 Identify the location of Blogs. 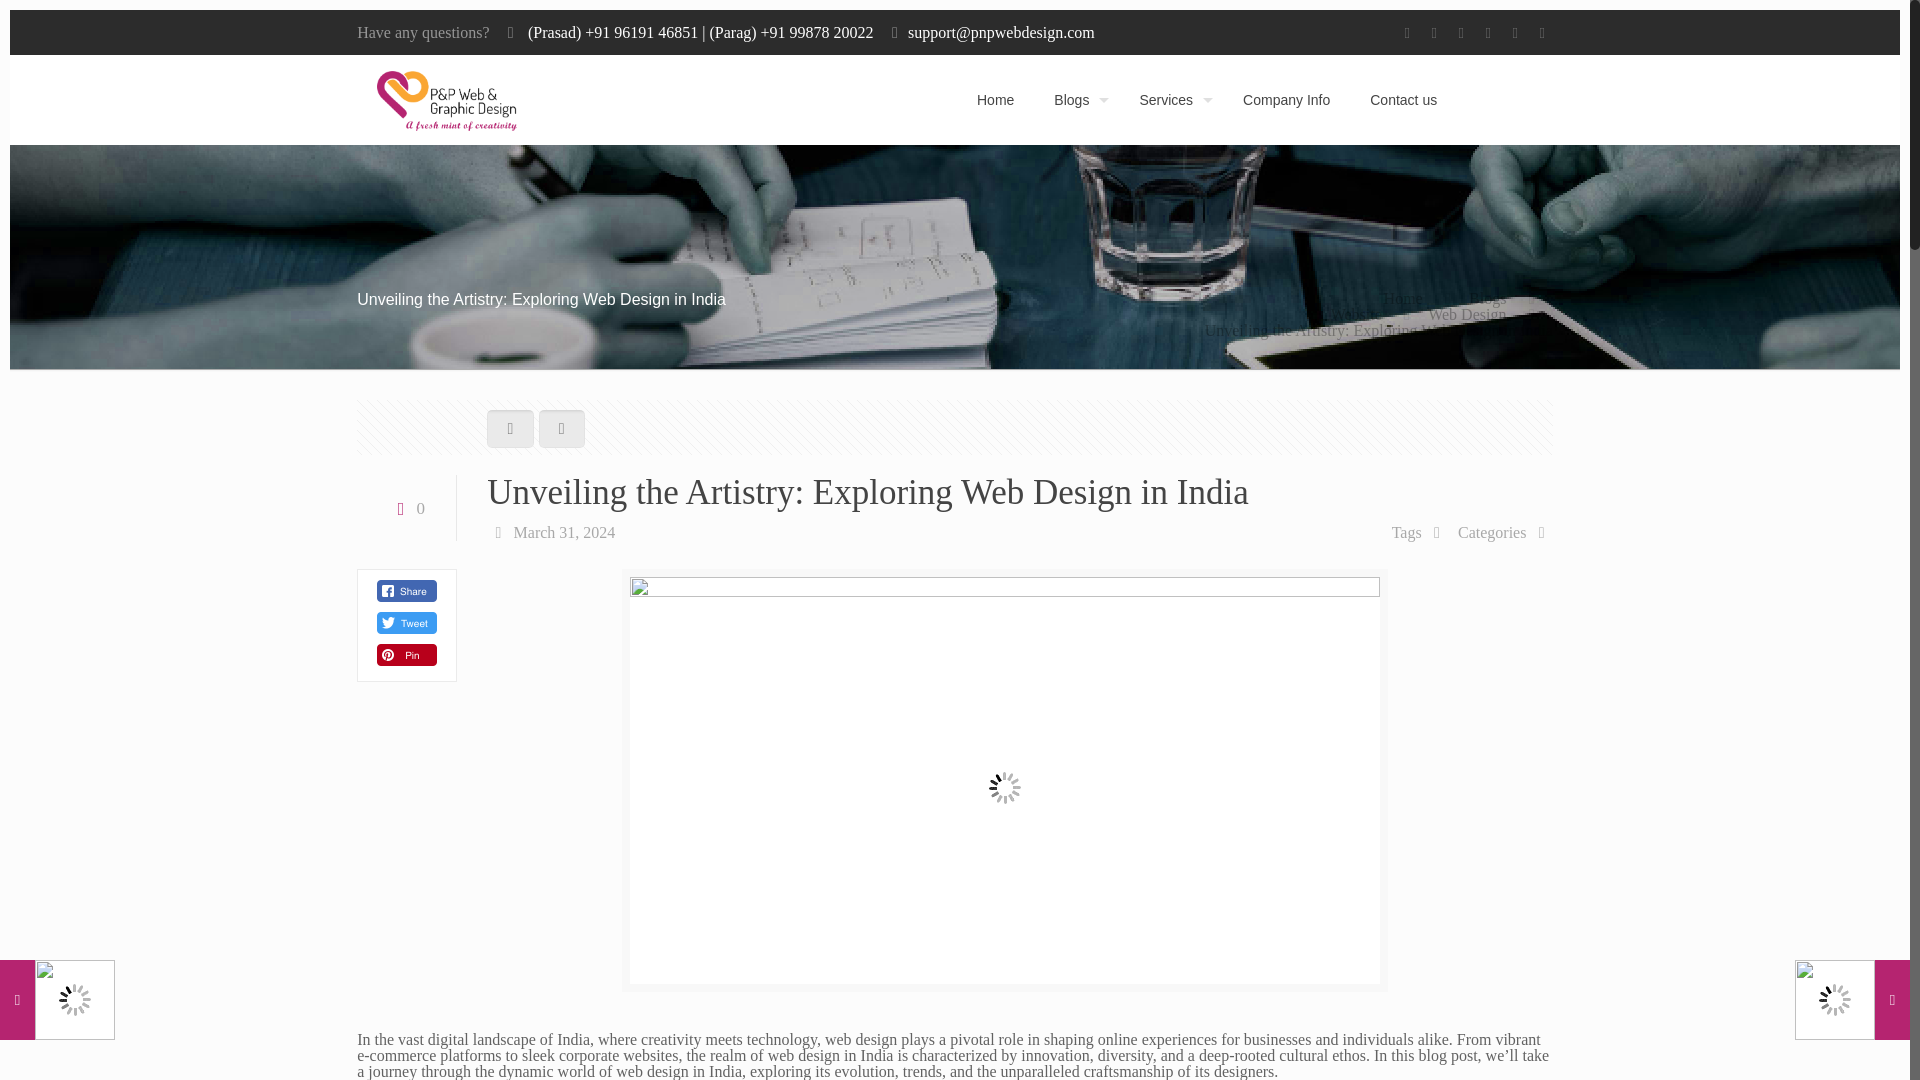
(1486, 298).